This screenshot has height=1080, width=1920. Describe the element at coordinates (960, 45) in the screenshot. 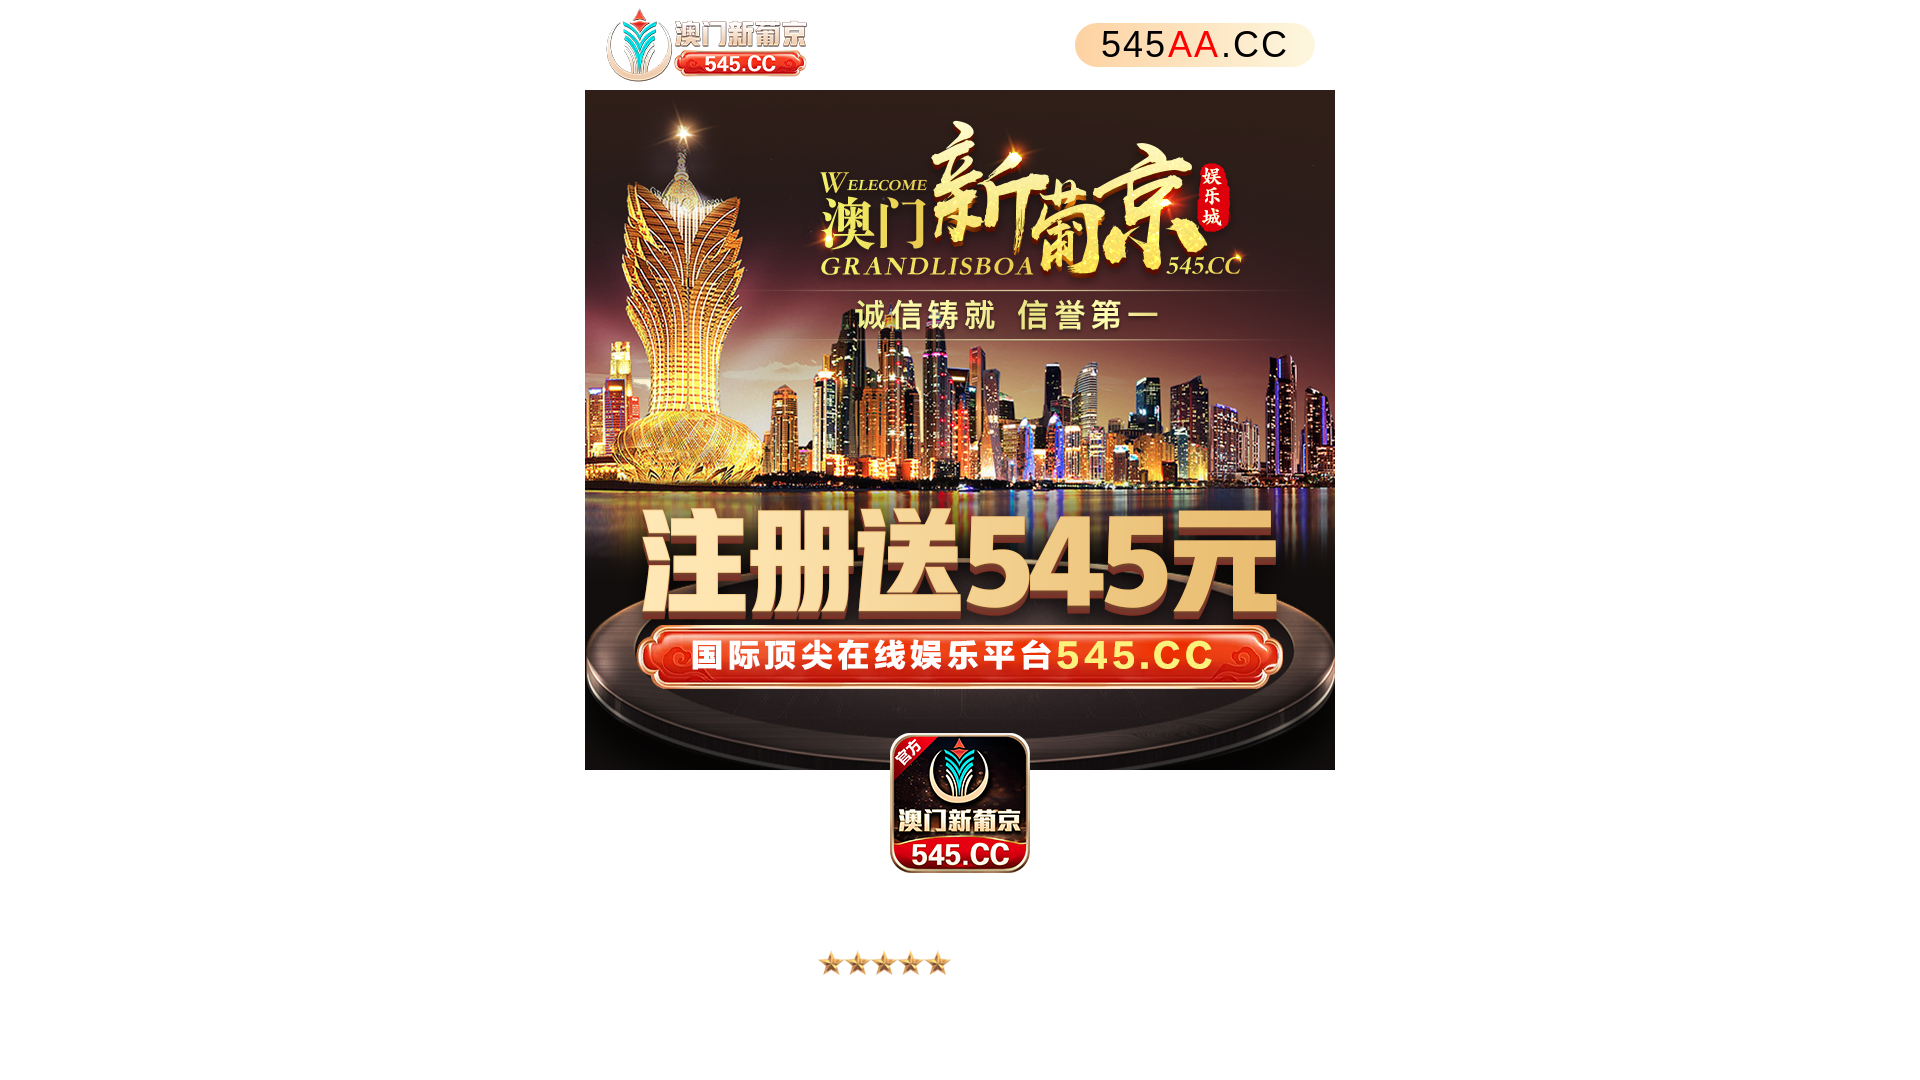

I see `545AA.CC` at that location.